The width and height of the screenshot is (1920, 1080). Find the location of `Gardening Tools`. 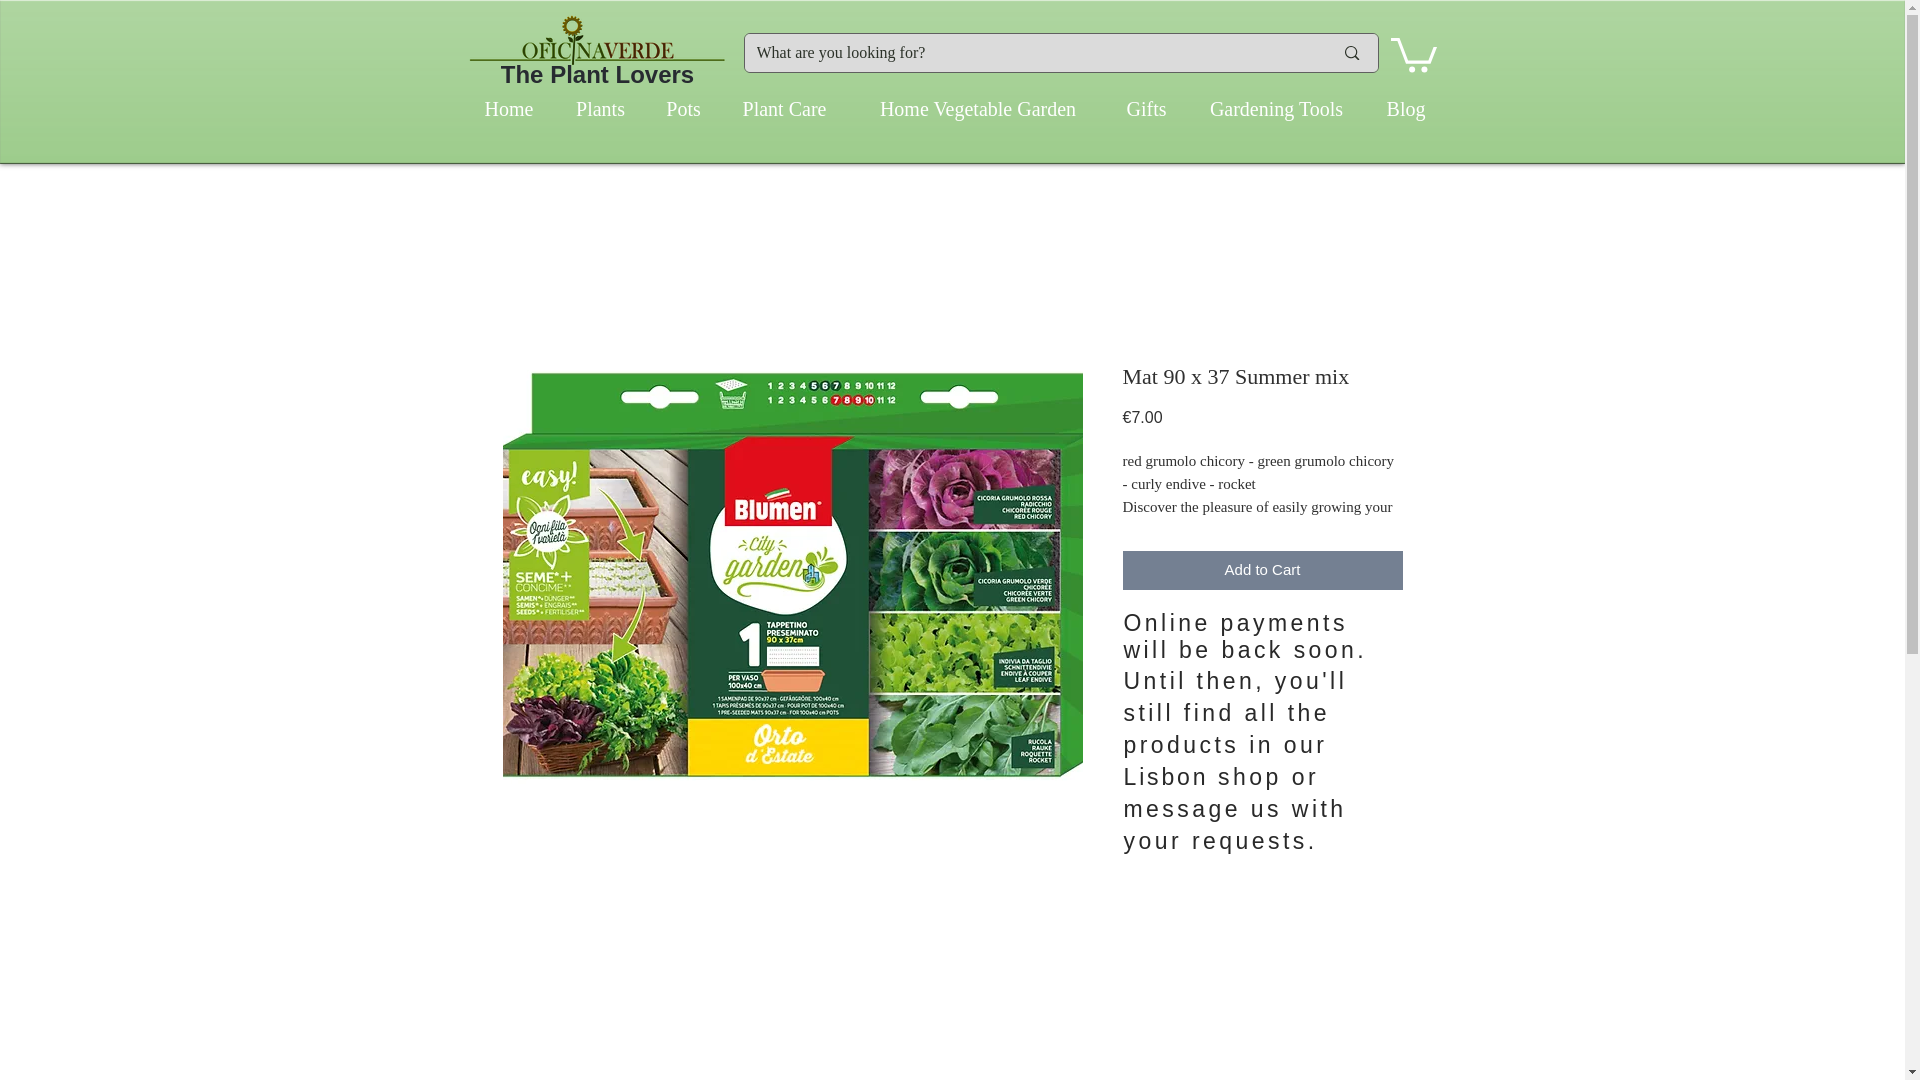

Gardening Tools is located at coordinates (1276, 108).